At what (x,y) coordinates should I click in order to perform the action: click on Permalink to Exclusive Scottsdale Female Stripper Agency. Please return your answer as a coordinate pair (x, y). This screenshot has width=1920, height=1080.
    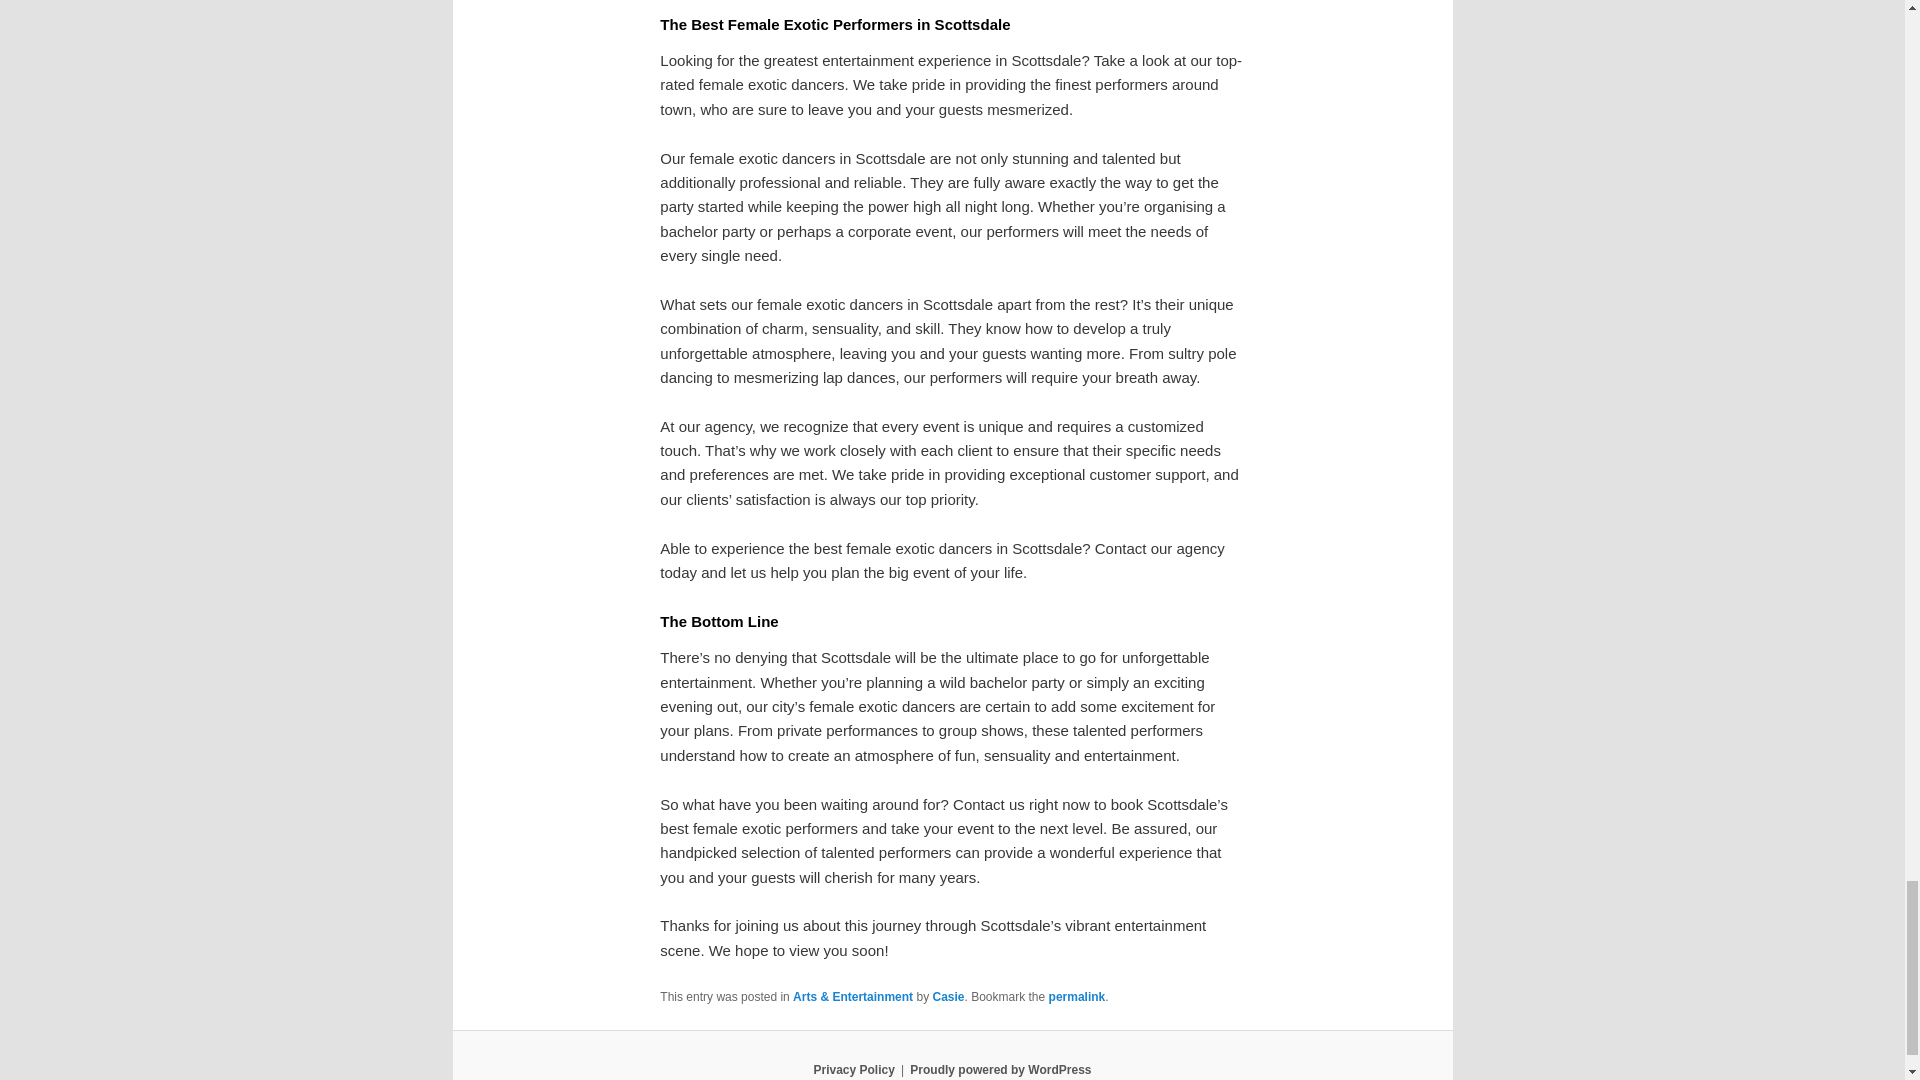
    Looking at the image, I should click on (1076, 997).